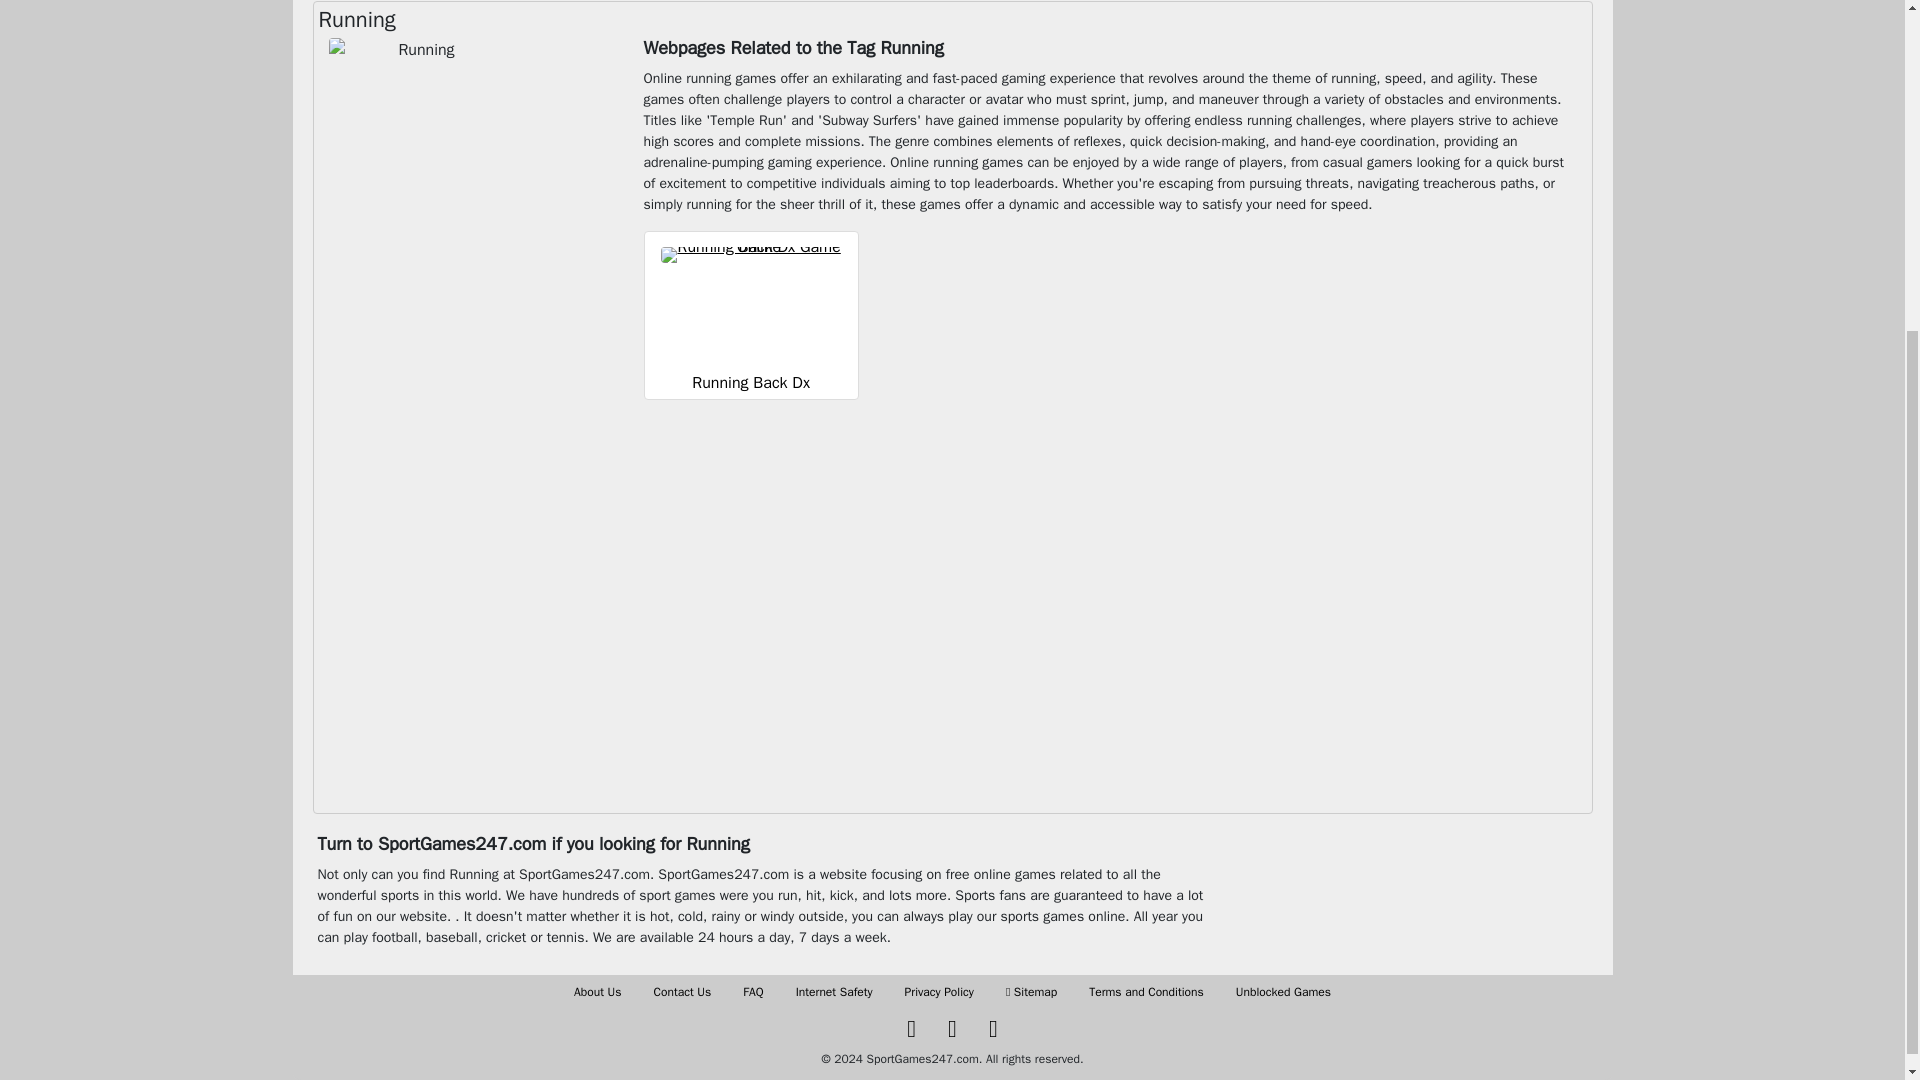  What do you see at coordinates (834, 992) in the screenshot?
I see `Internet Safety` at bounding box center [834, 992].